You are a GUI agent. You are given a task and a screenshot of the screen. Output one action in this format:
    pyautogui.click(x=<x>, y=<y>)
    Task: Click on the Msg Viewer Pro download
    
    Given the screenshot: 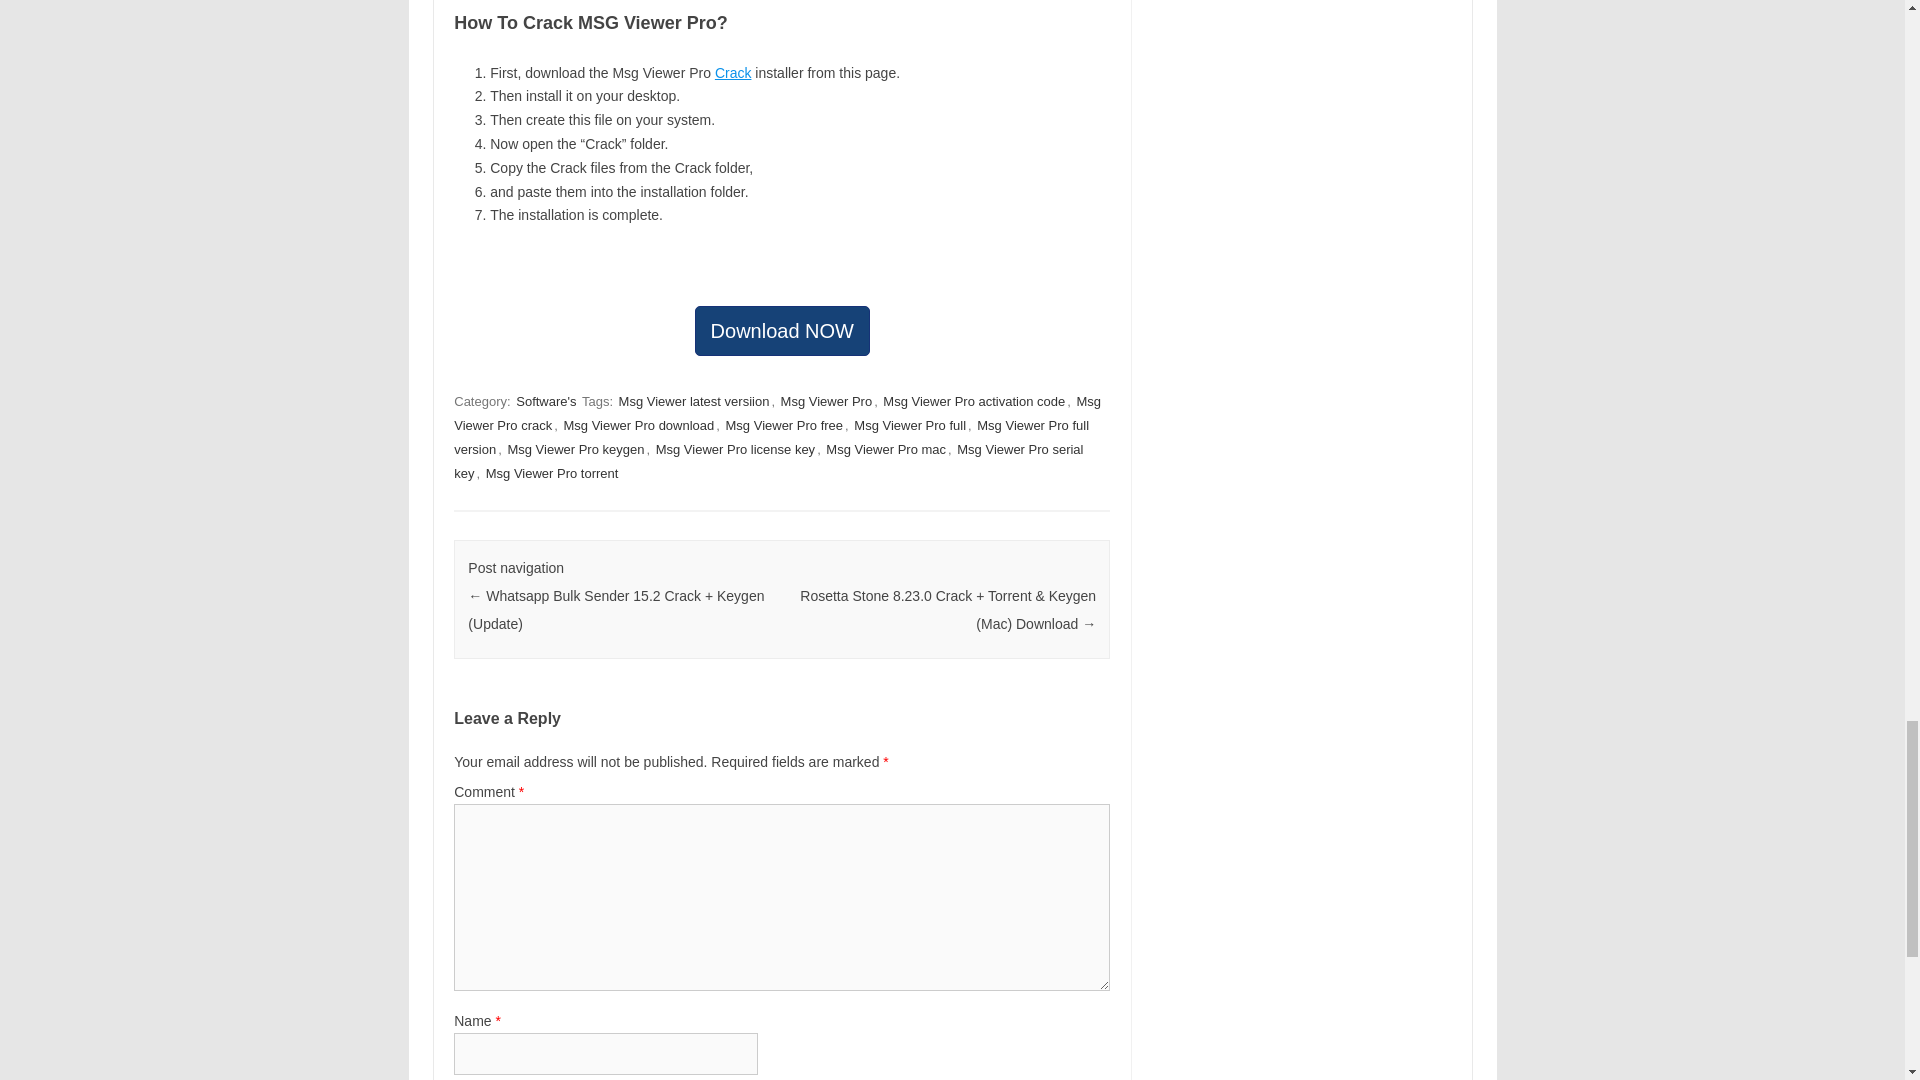 What is the action you would take?
    pyautogui.click(x=639, y=425)
    